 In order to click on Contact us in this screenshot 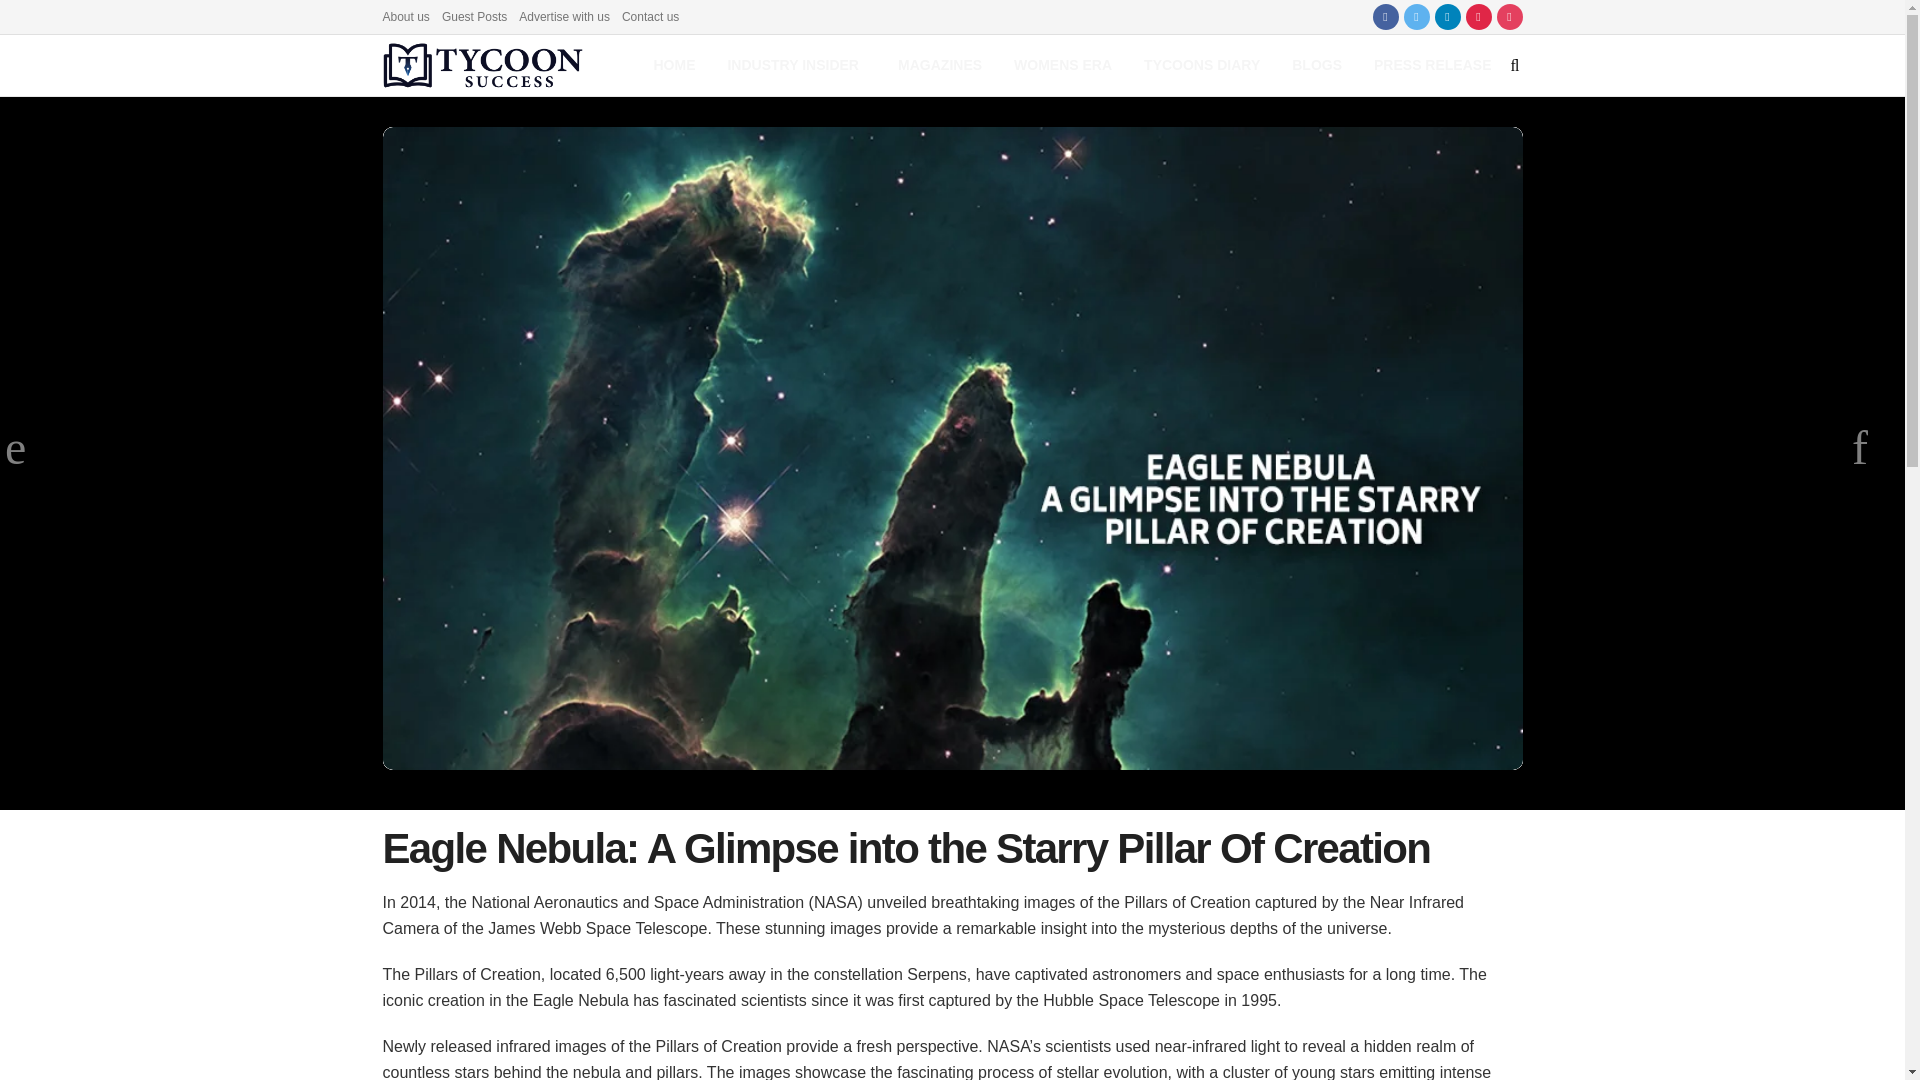, I will do `click(650, 16)`.